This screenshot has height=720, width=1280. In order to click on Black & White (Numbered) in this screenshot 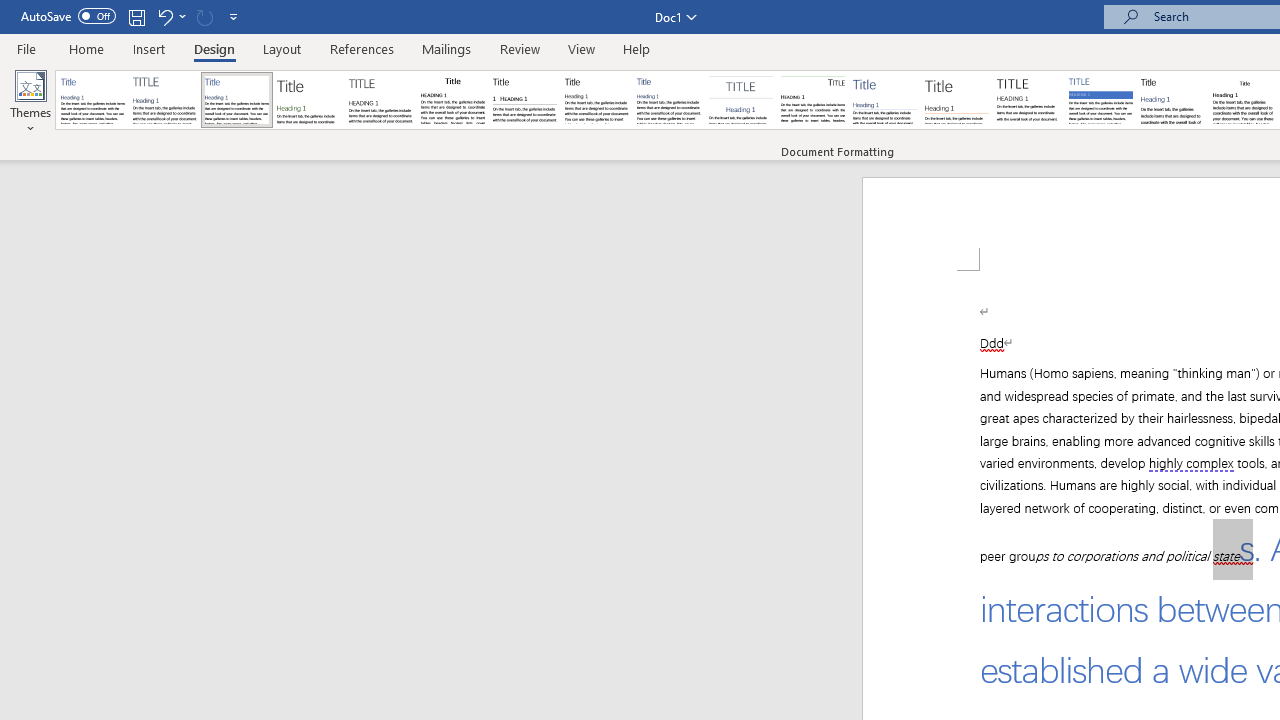, I will do `click(524, 100)`.